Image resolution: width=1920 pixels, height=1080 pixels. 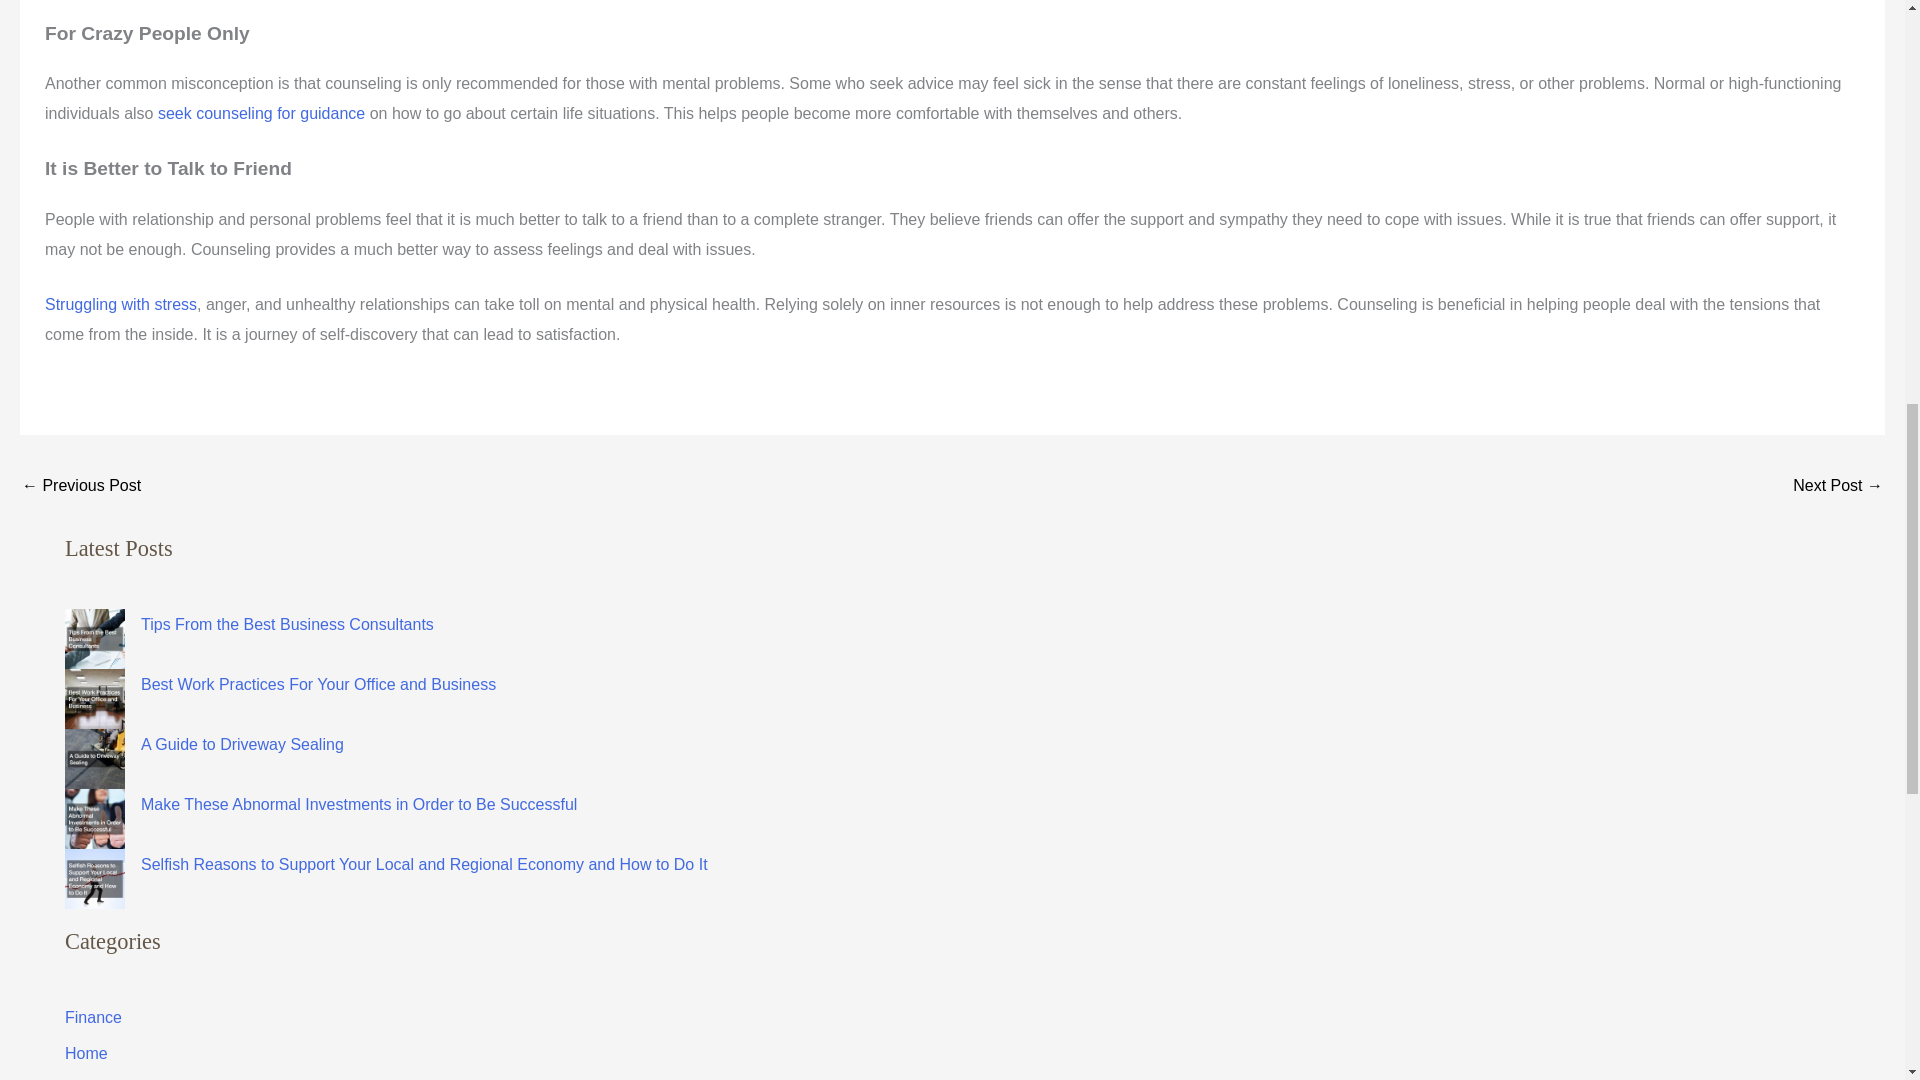 What do you see at coordinates (318, 684) in the screenshot?
I see `Best Work Practices For Your Office and Business` at bounding box center [318, 684].